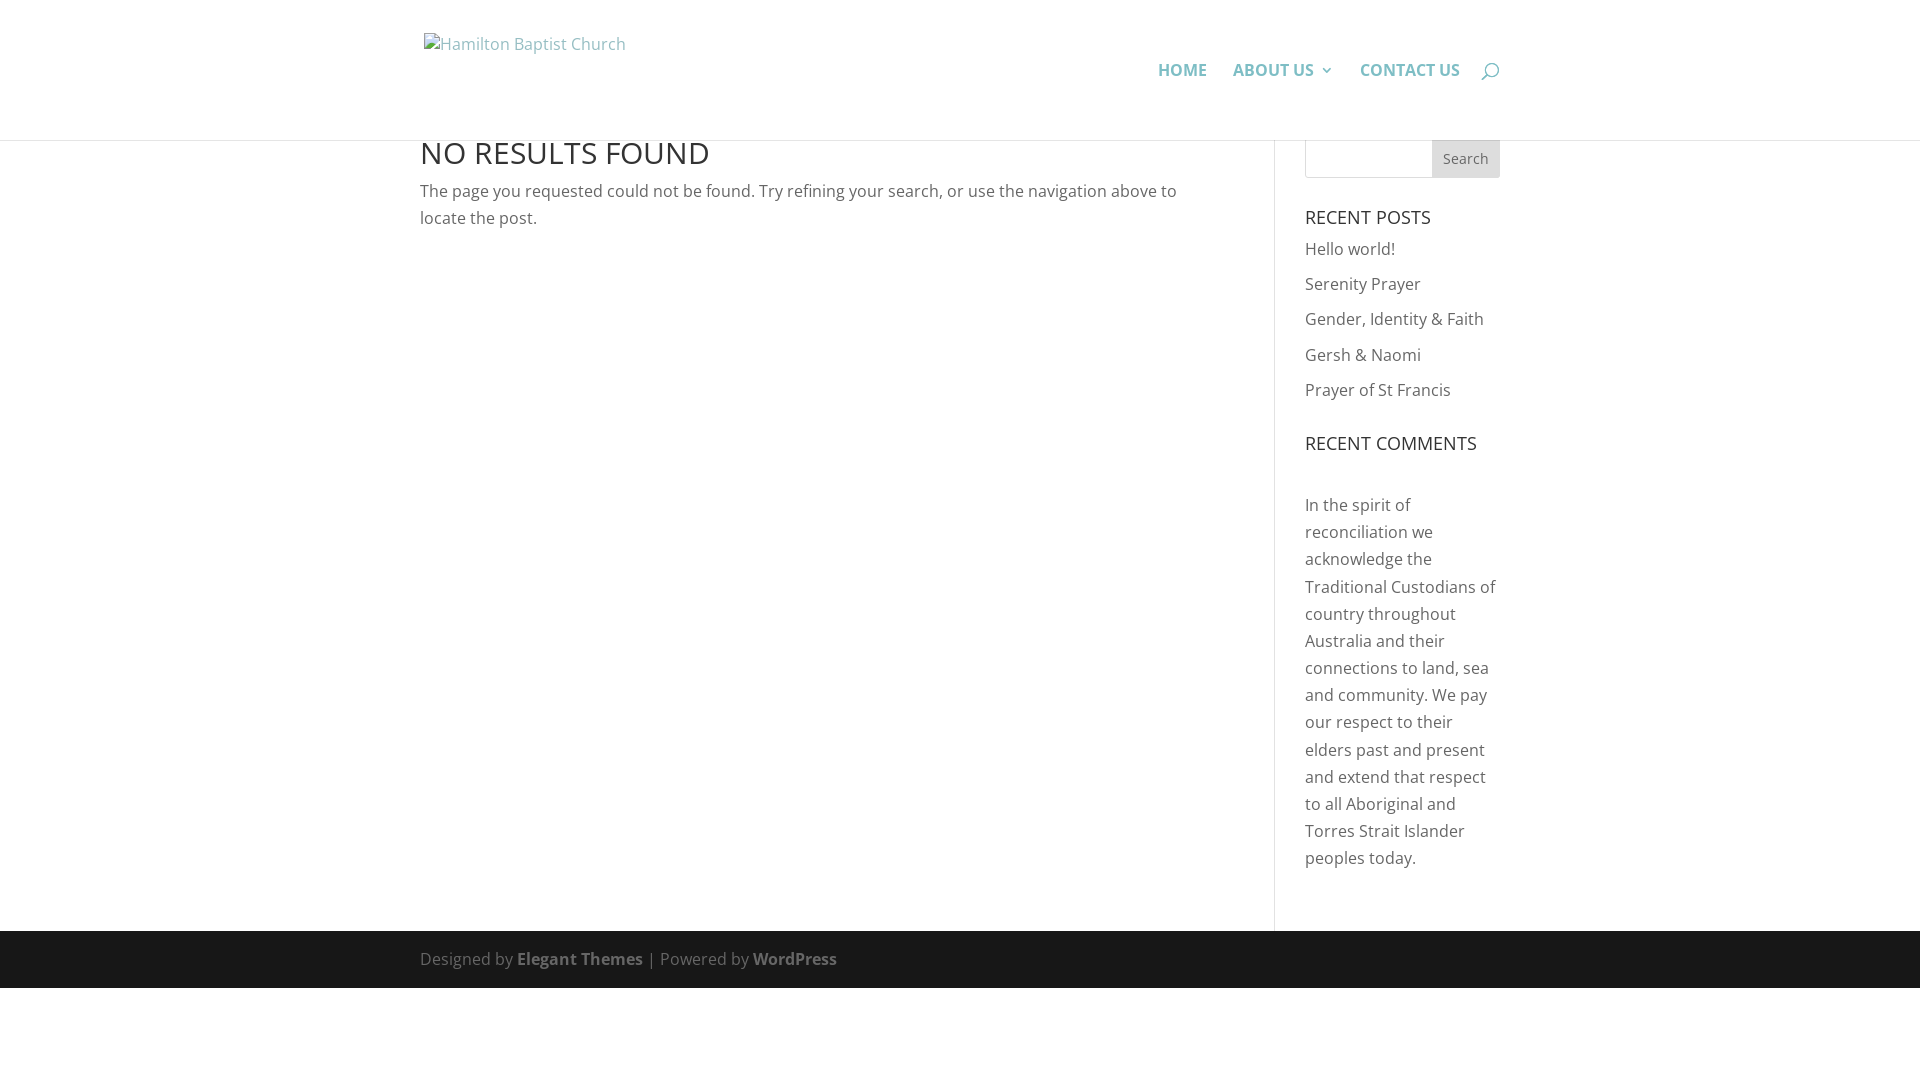 The image size is (1920, 1080). I want to click on Gersh & Naomi, so click(1363, 355).